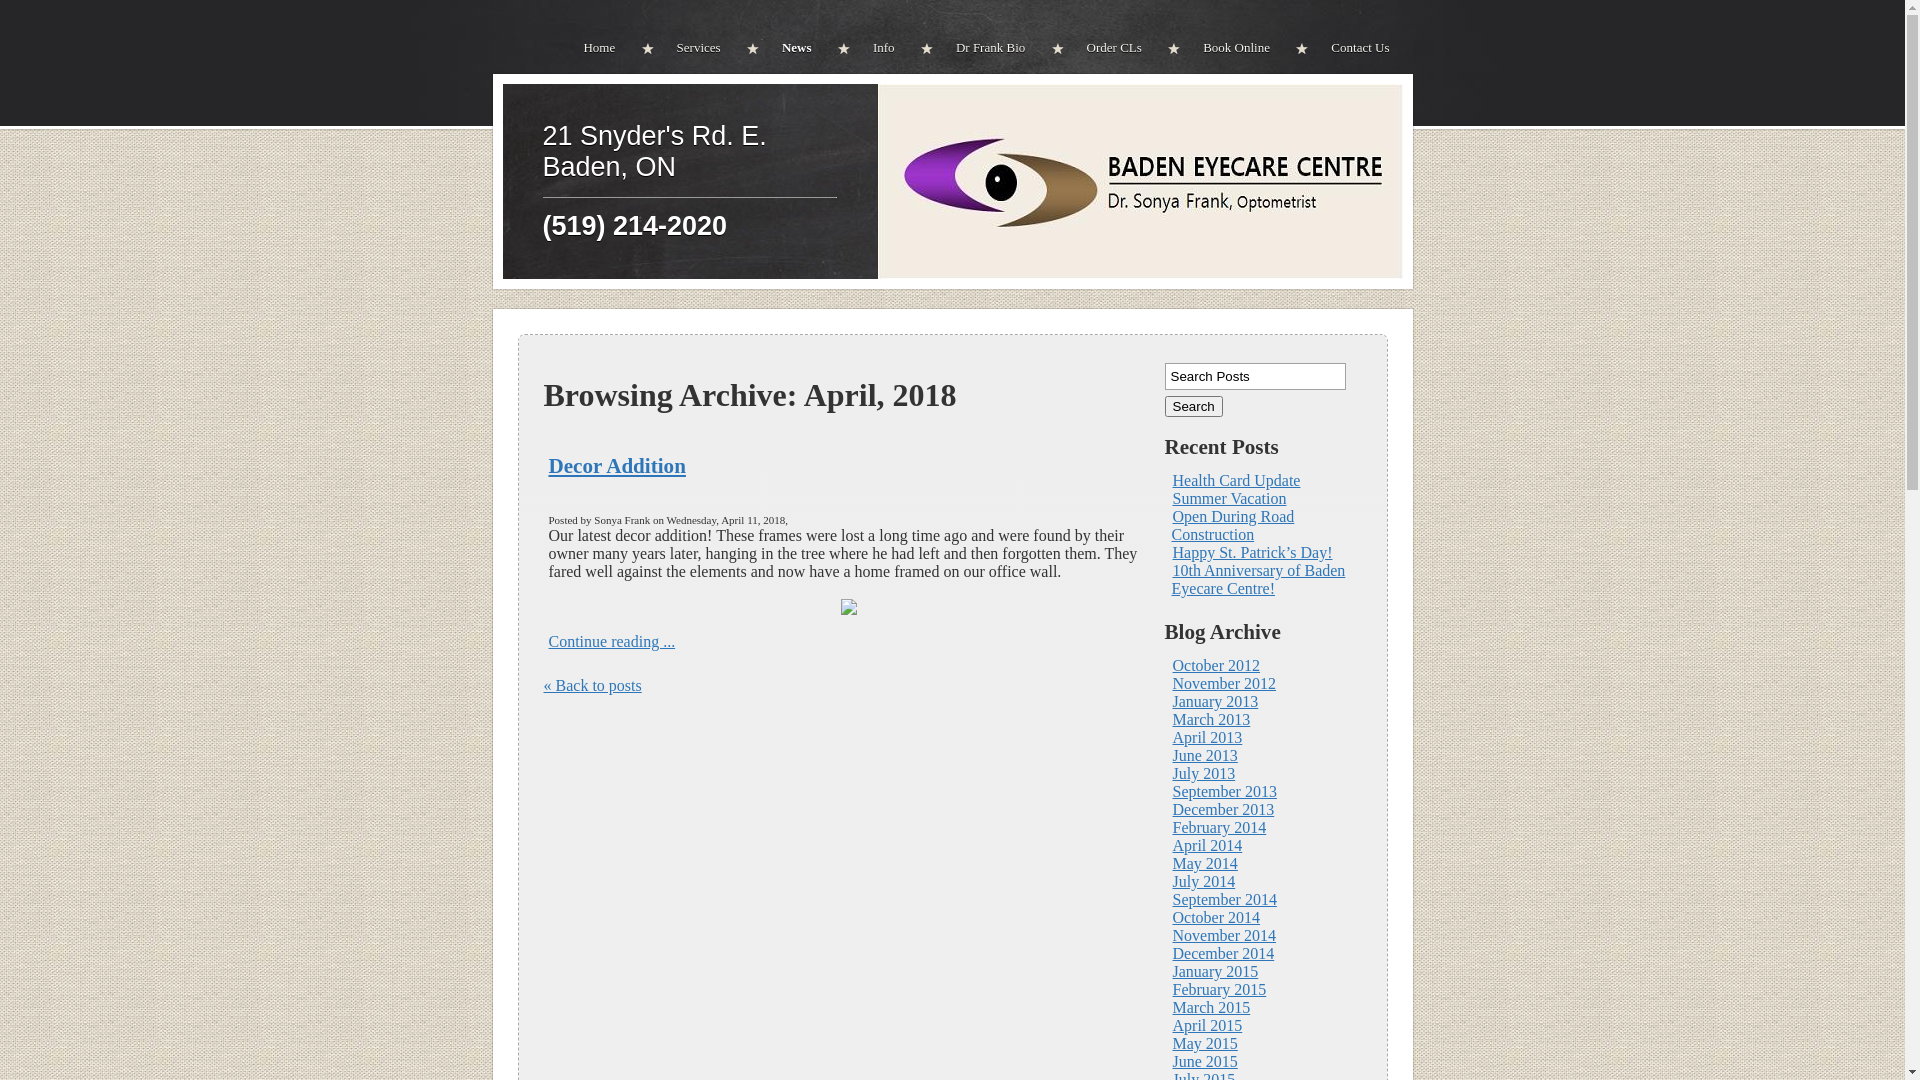  Describe the element at coordinates (1216, 918) in the screenshot. I see `October 2014` at that location.